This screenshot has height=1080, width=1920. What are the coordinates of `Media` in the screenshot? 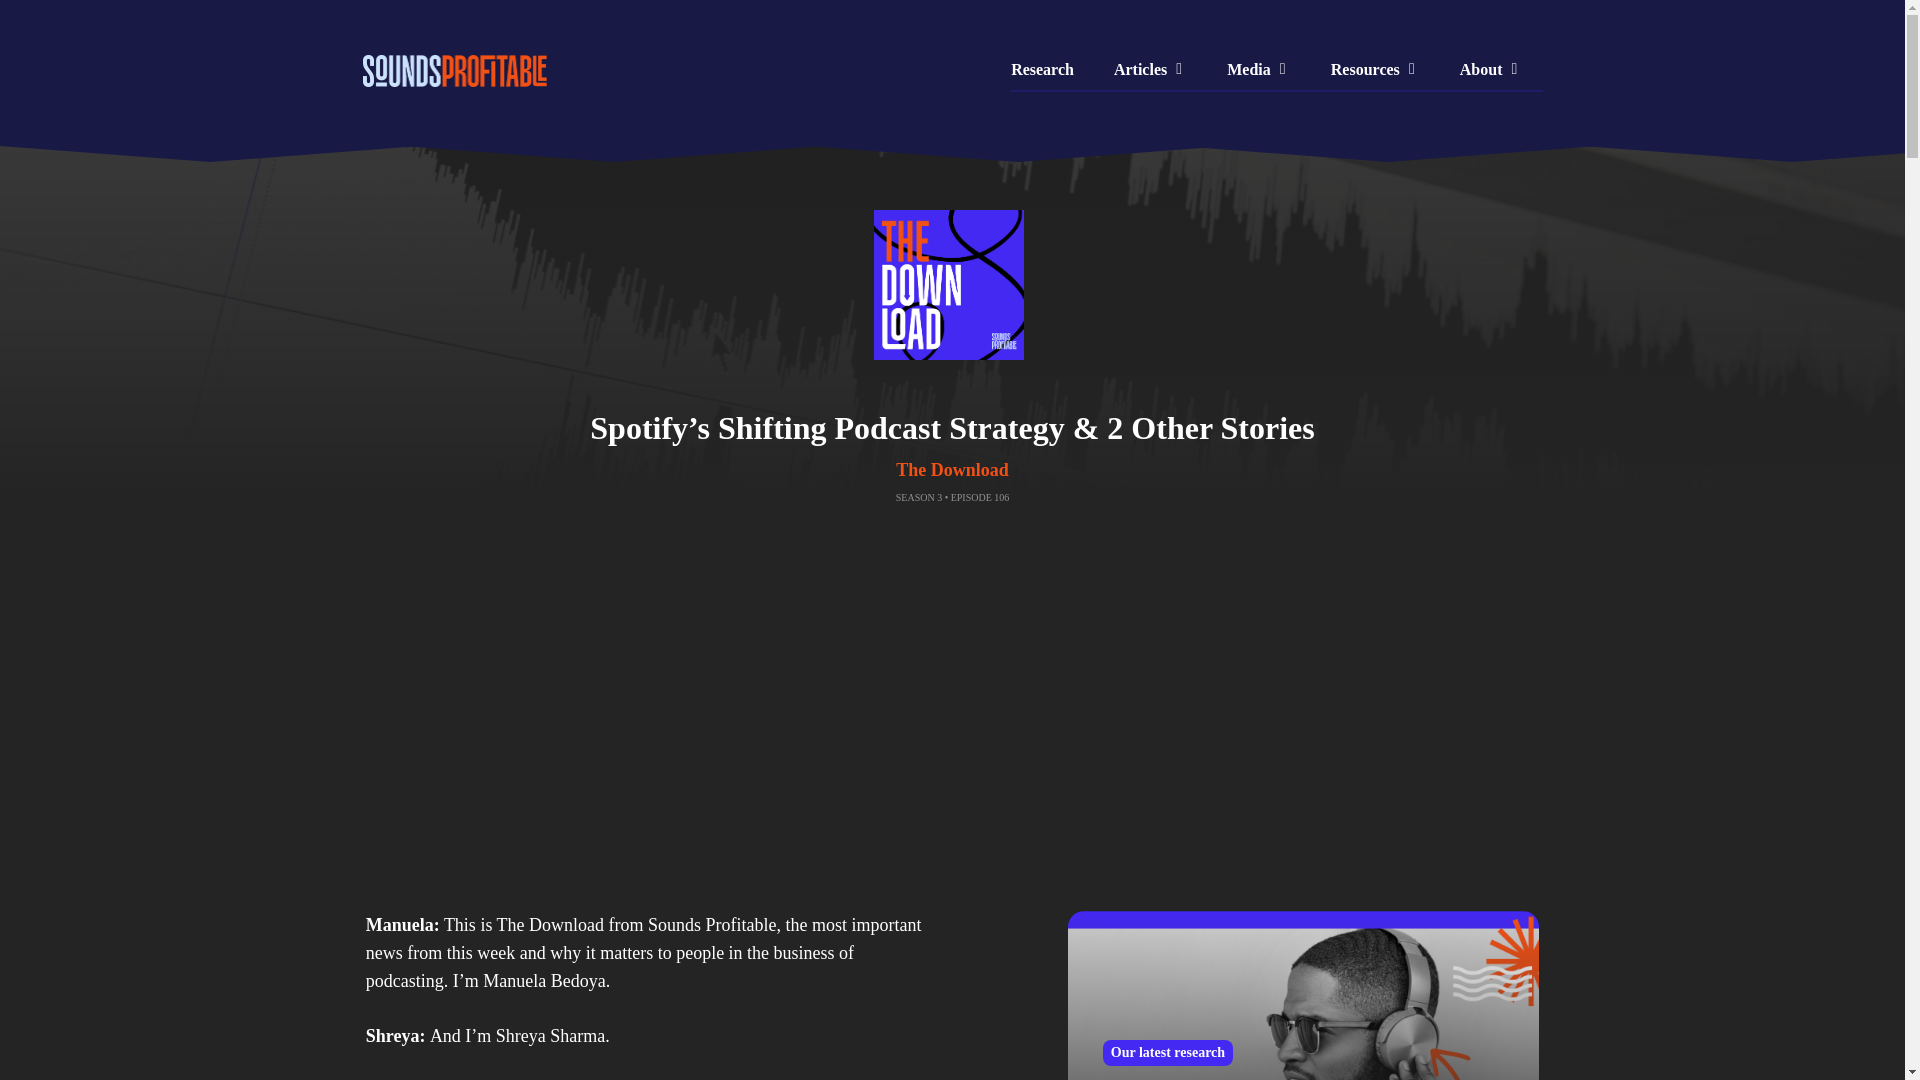 It's located at (1259, 69).